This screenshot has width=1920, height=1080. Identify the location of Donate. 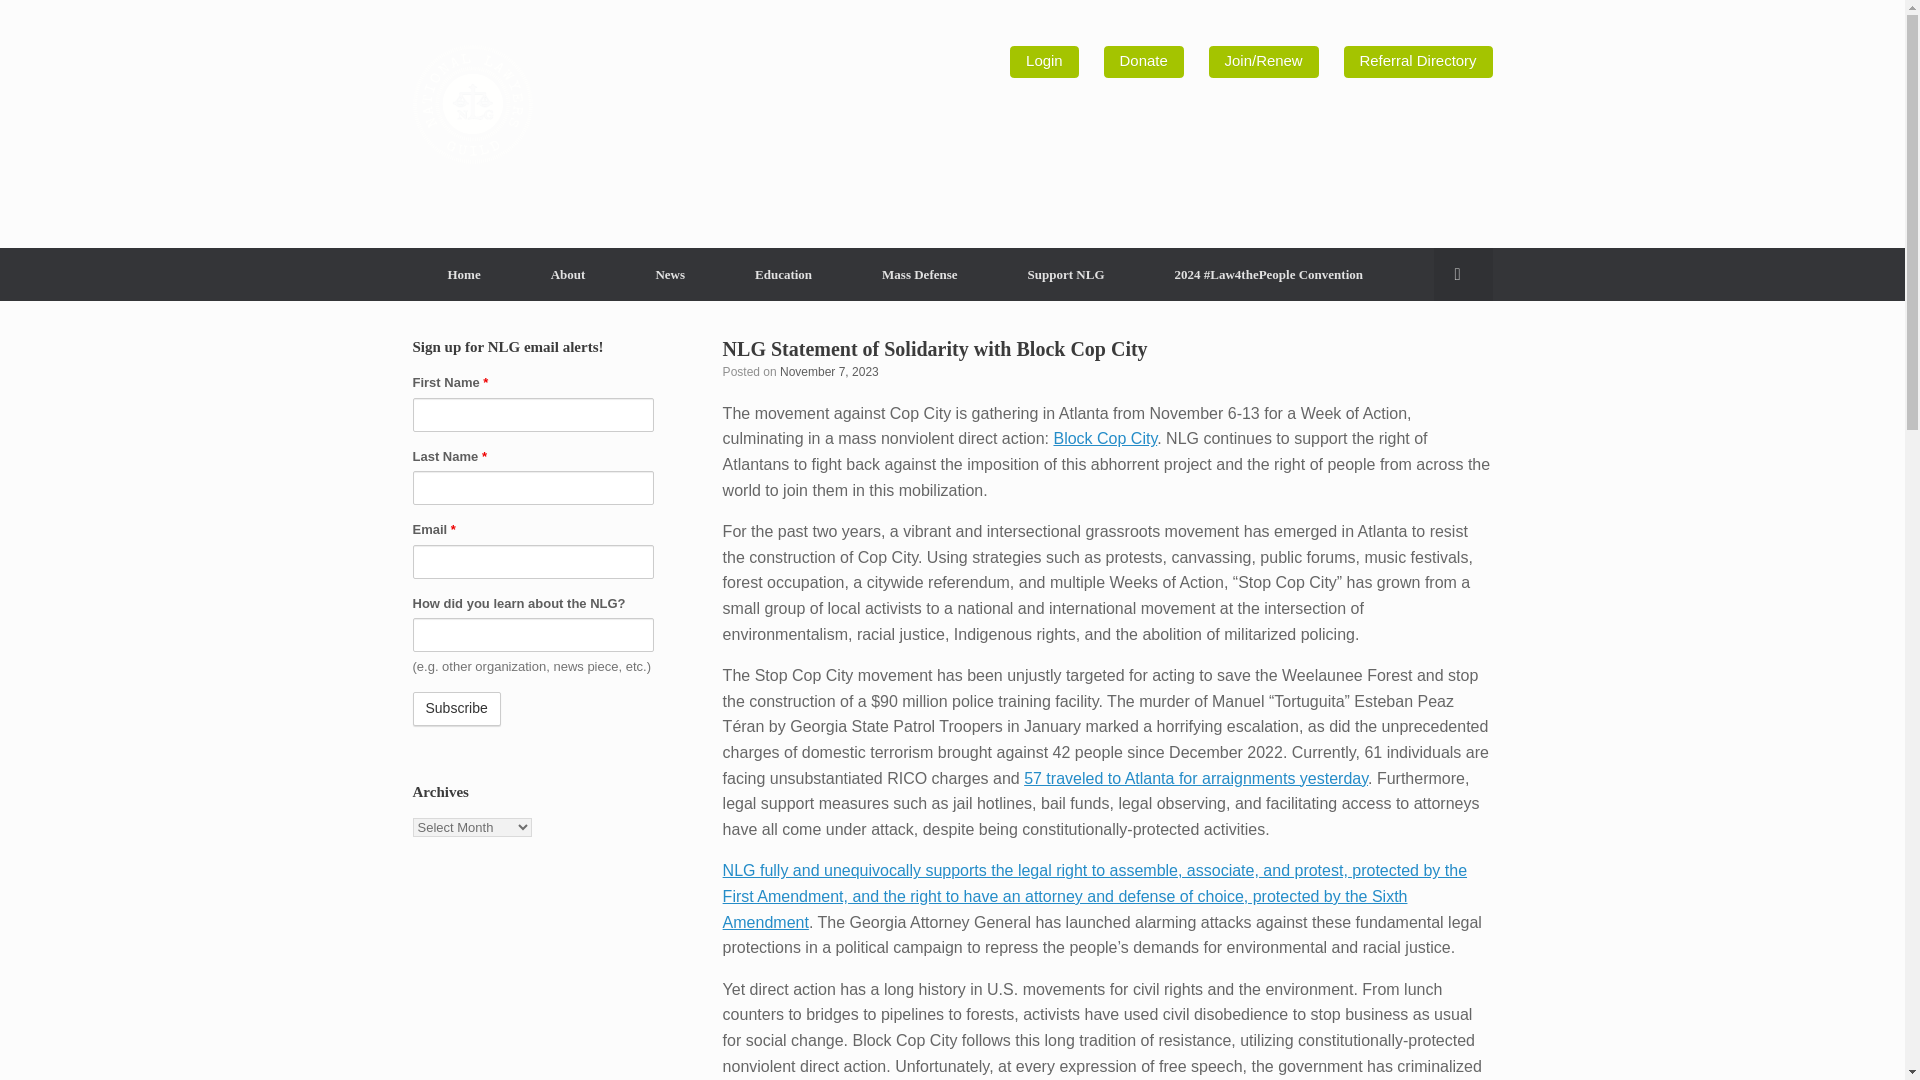
(1144, 62).